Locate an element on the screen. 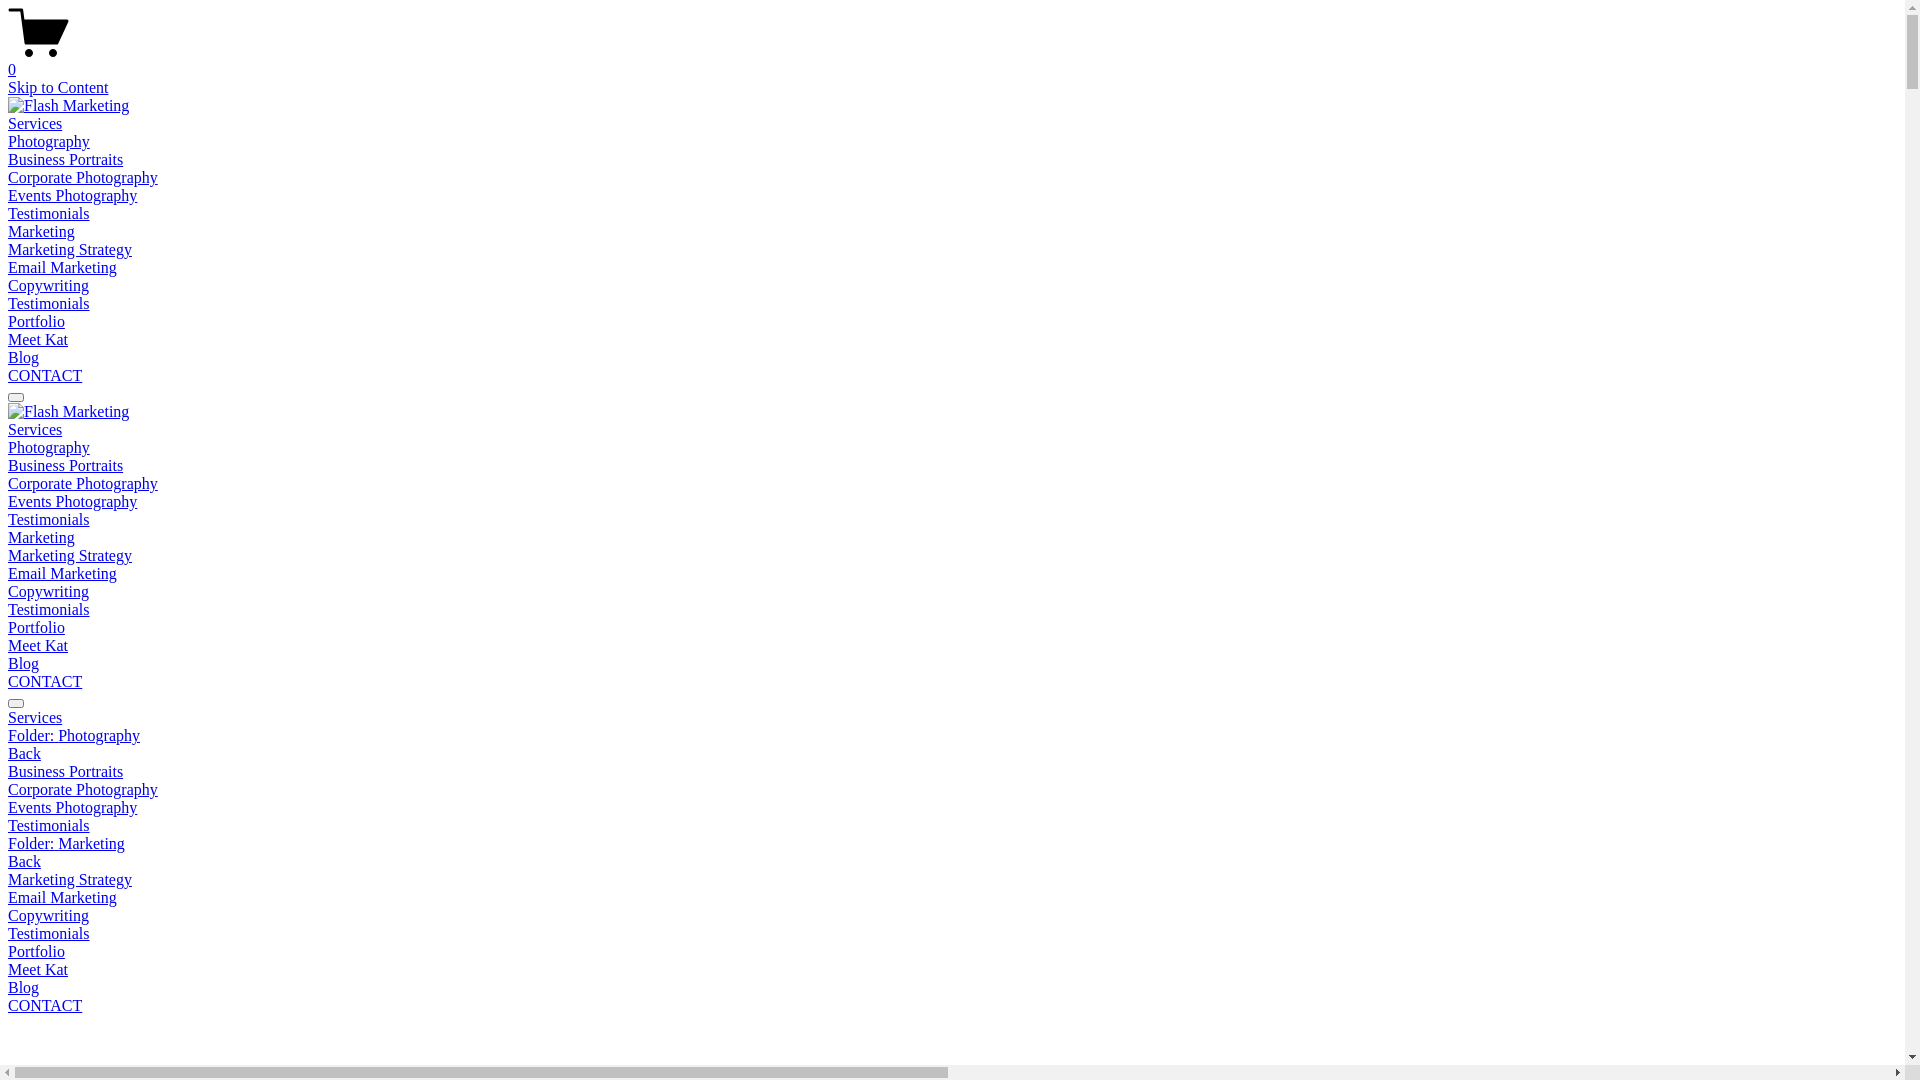 This screenshot has height=1080, width=1920. Copywriting is located at coordinates (48, 916).